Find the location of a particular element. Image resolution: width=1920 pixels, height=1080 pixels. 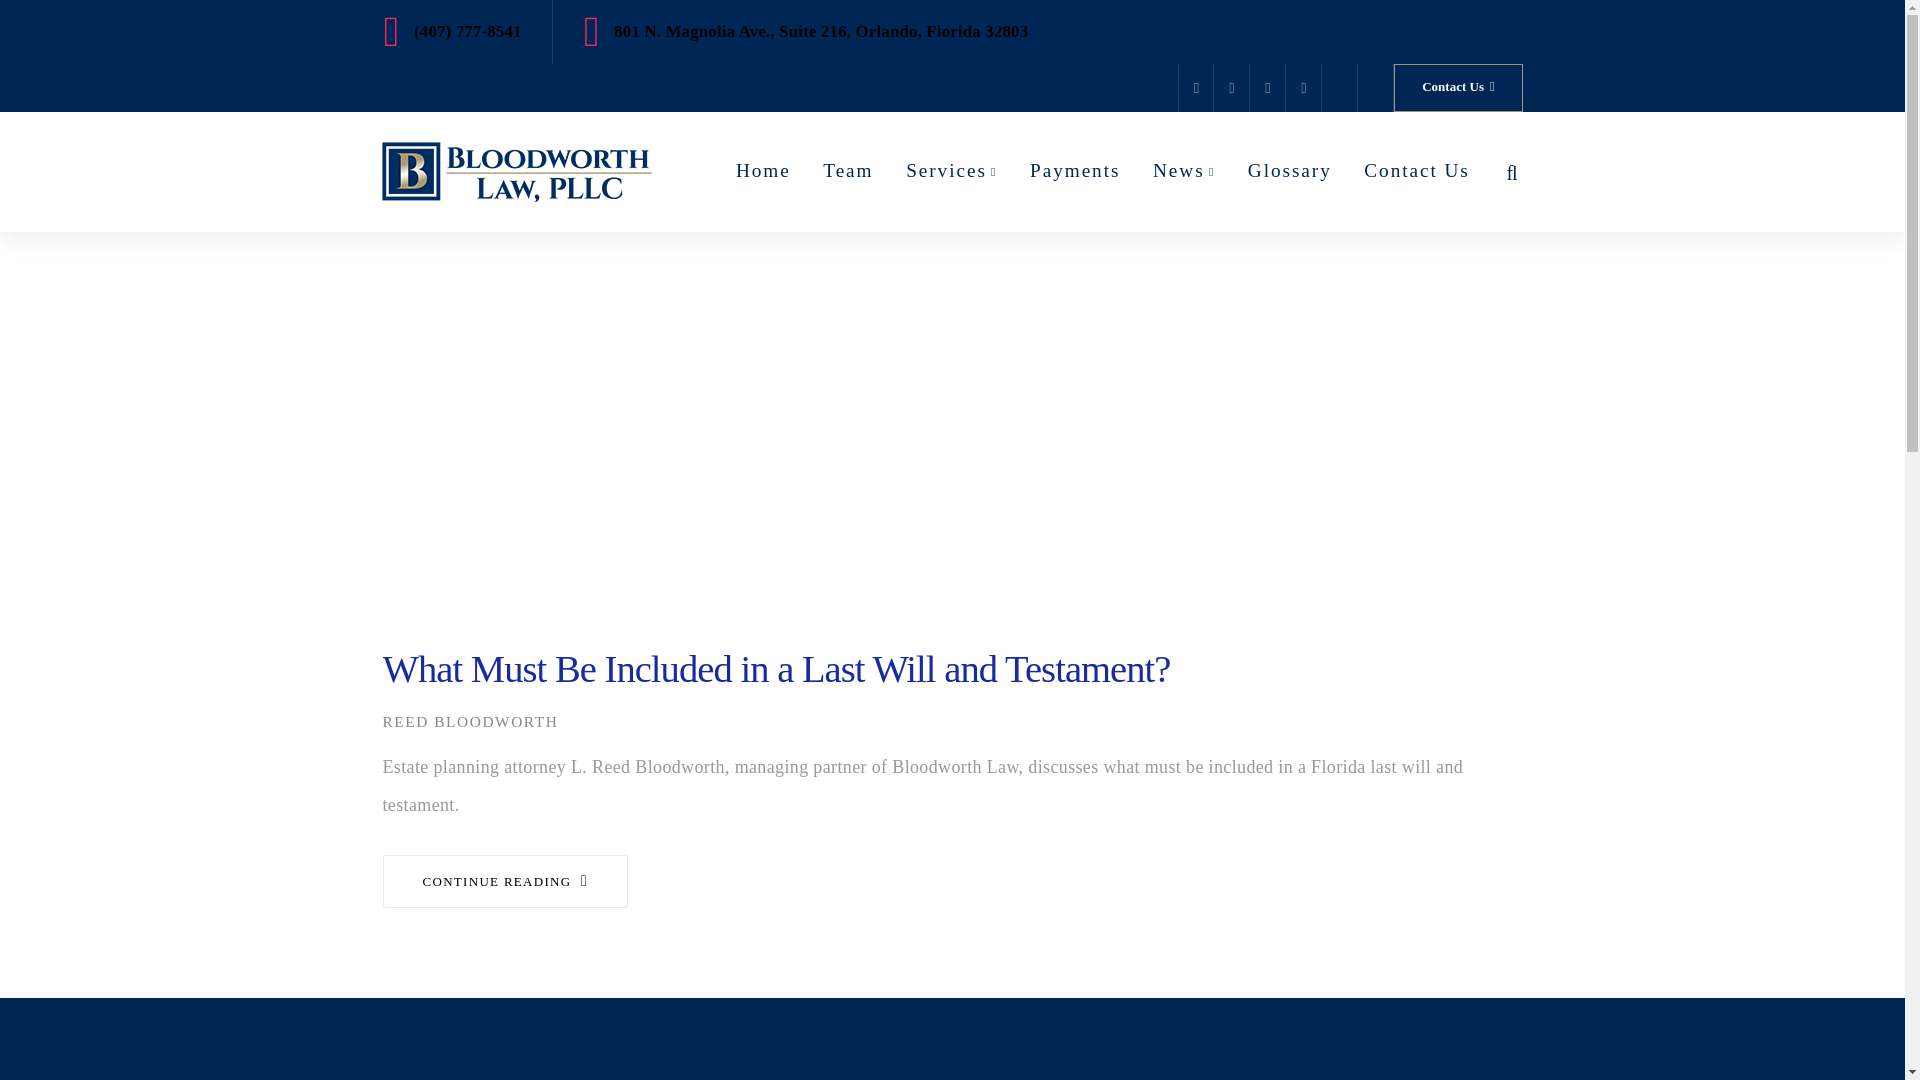

News is located at coordinates (1184, 170).